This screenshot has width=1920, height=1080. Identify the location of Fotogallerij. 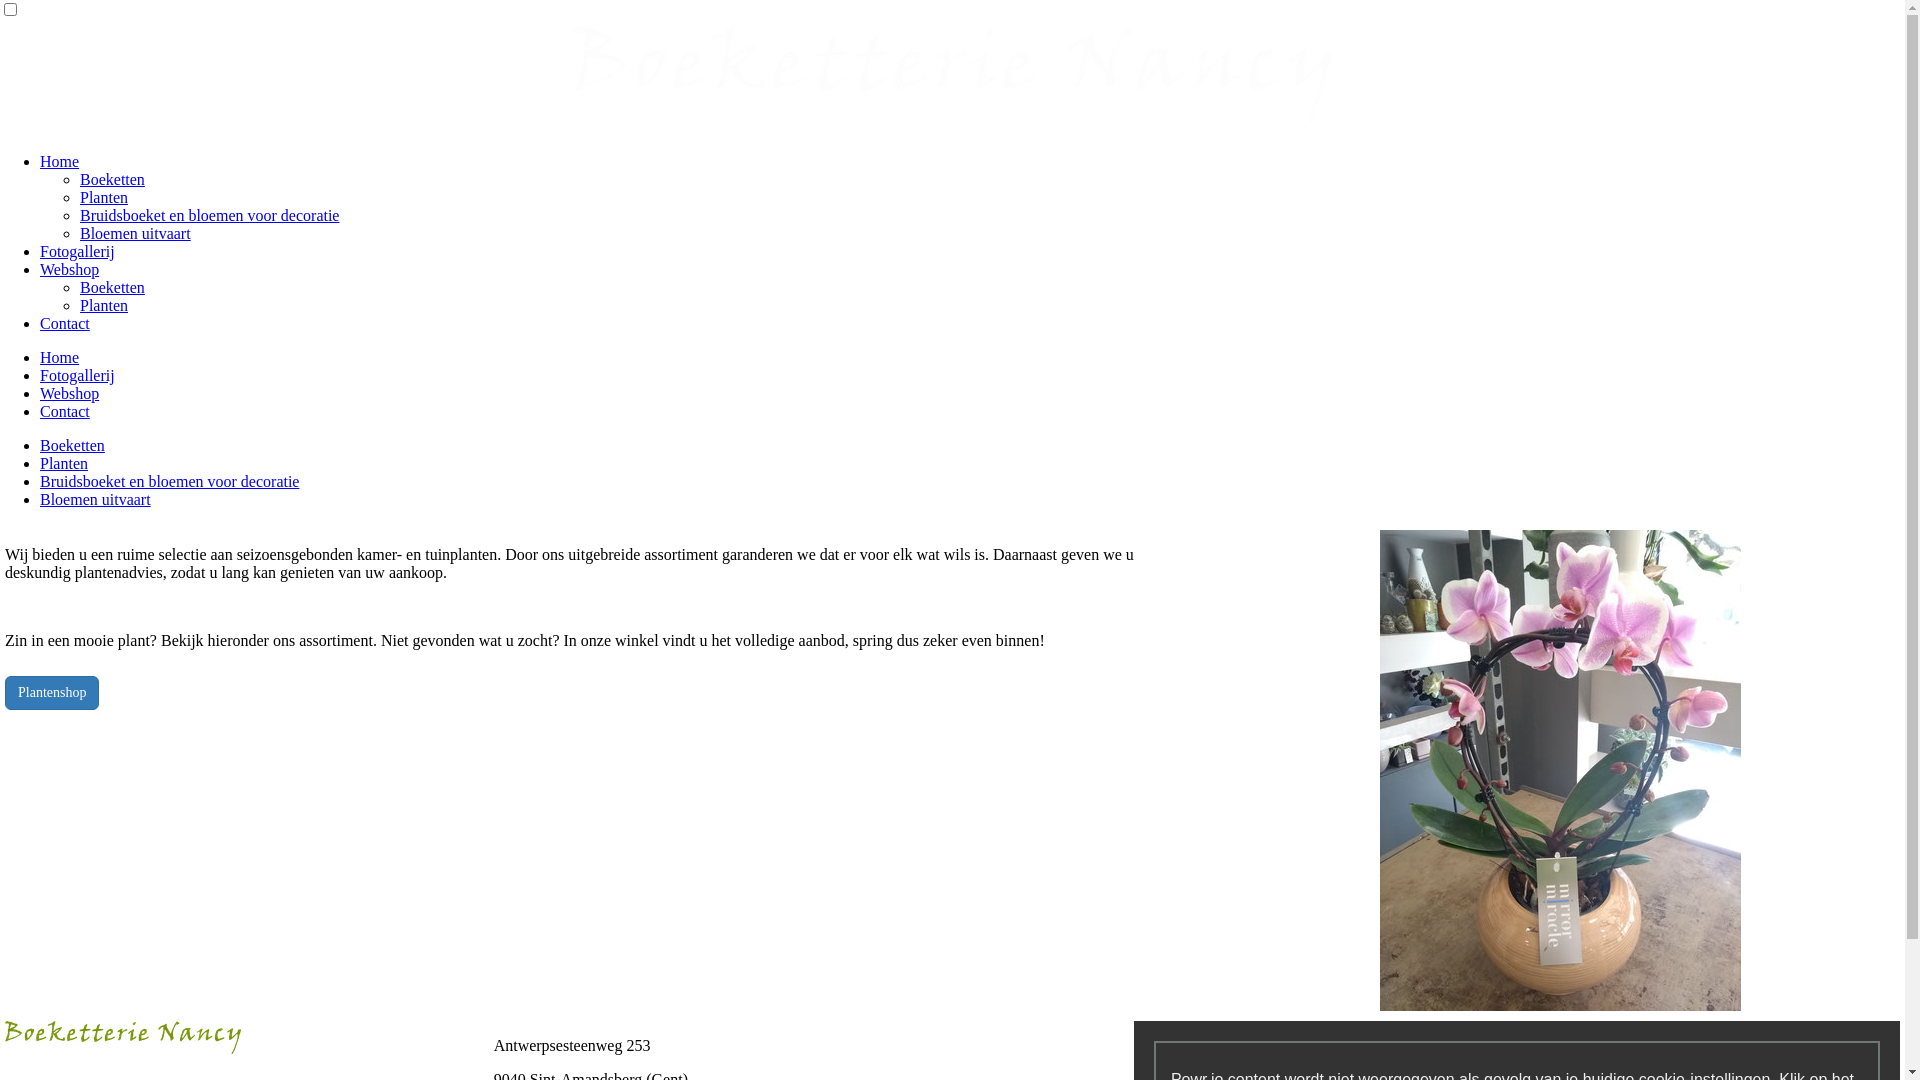
(78, 252).